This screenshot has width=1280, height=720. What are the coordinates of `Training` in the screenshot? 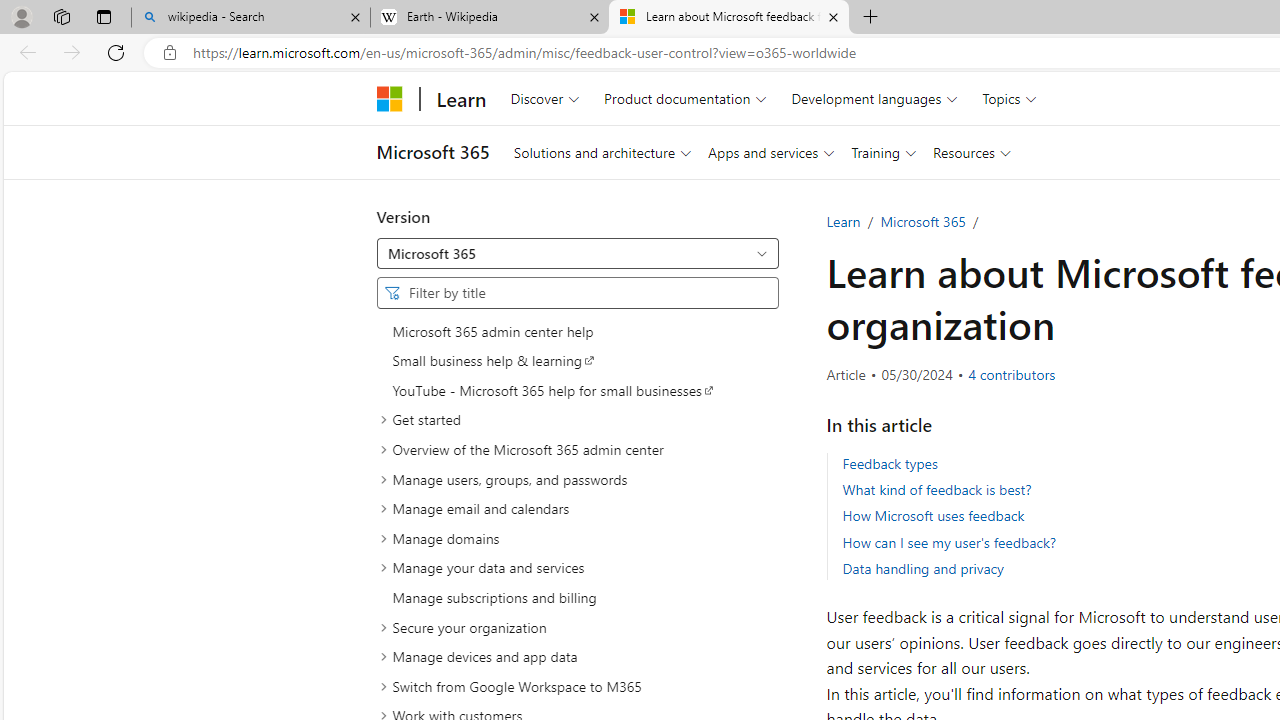 It's located at (884, 152).